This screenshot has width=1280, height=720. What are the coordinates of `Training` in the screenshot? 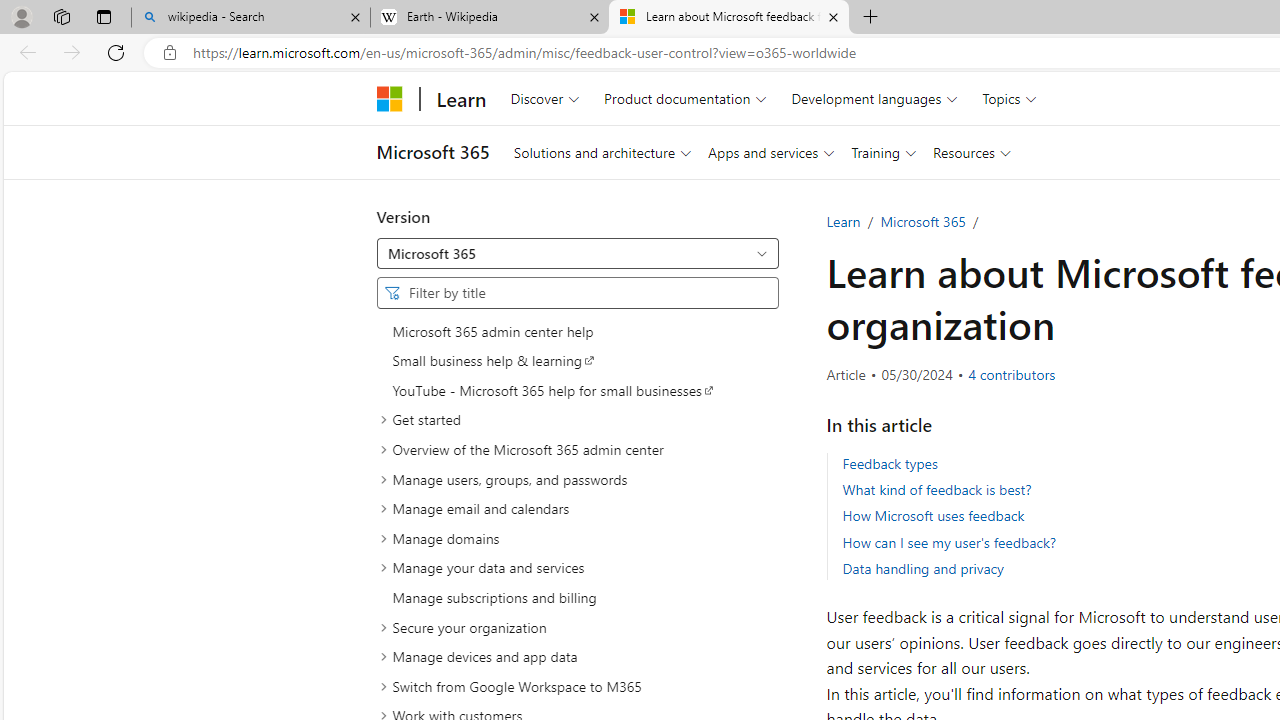 It's located at (884, 152).